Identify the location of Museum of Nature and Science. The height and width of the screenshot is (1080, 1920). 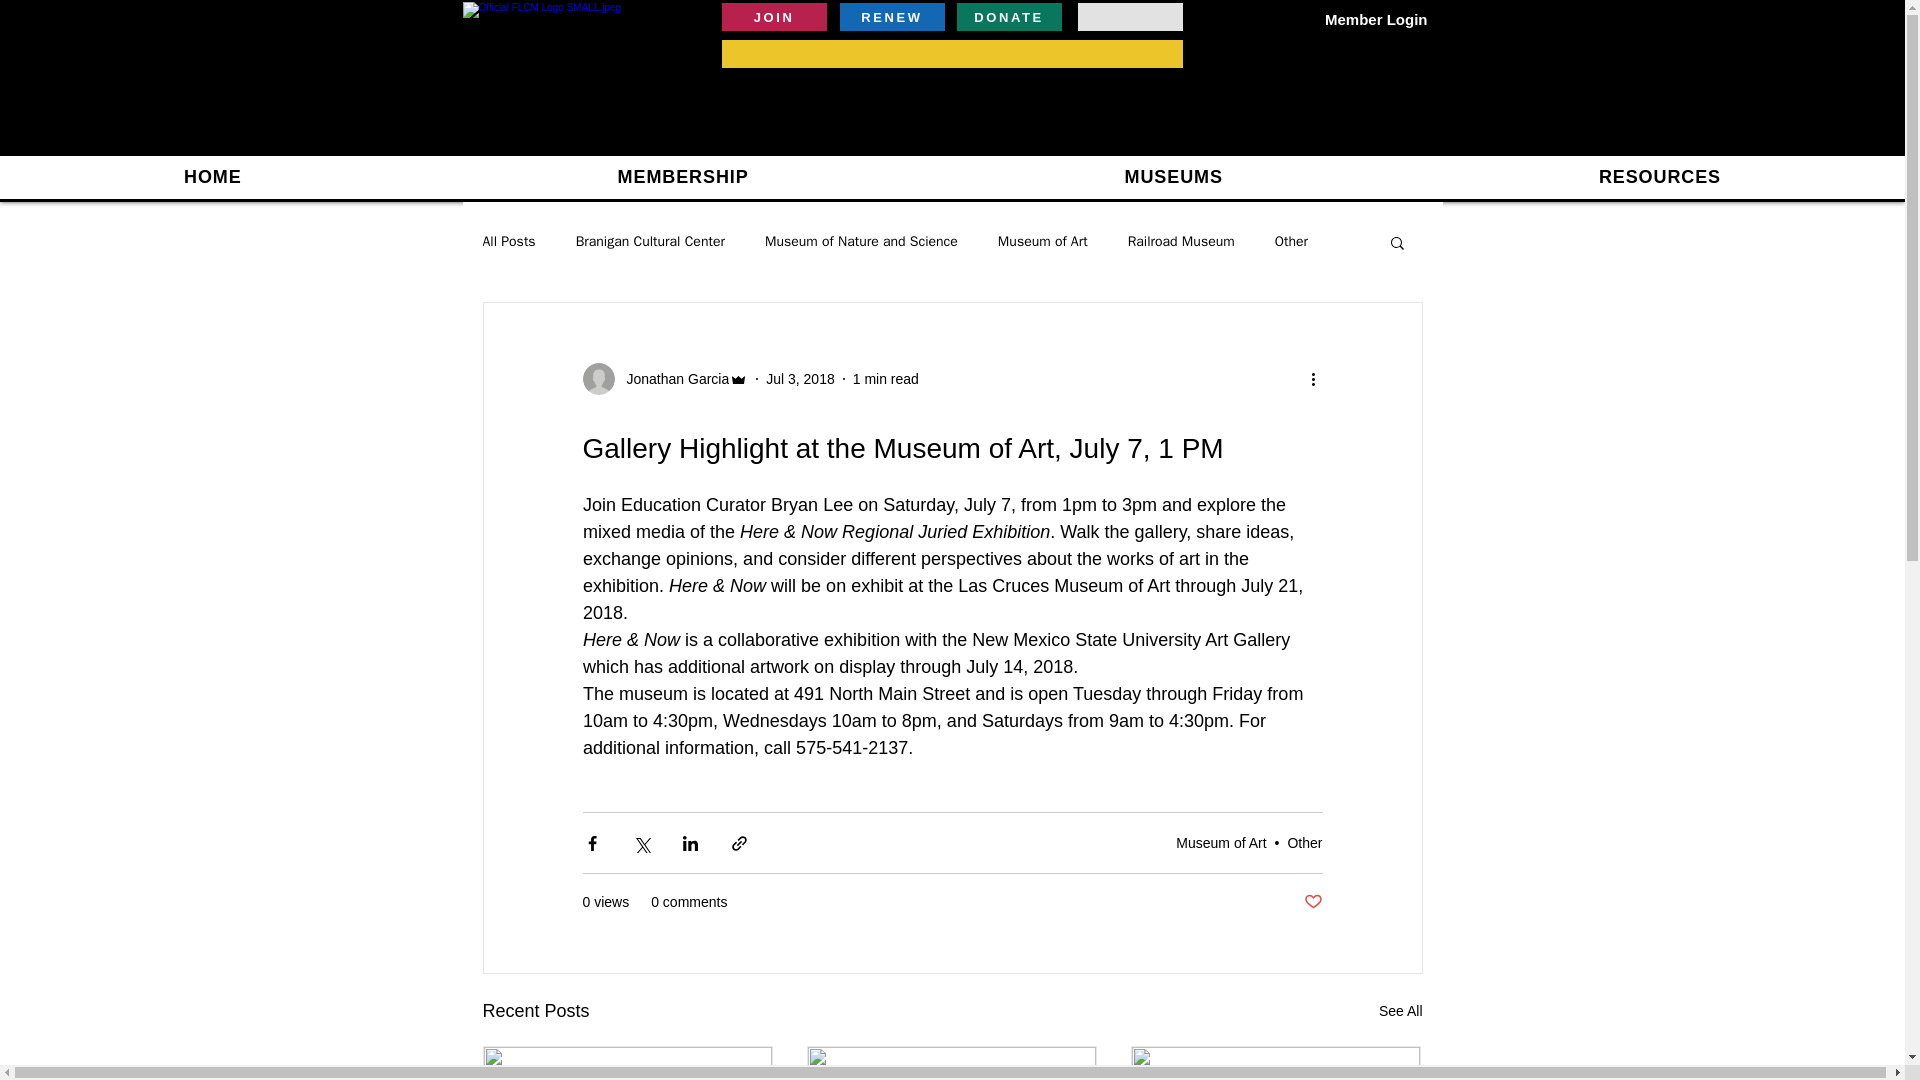
(861, 242).